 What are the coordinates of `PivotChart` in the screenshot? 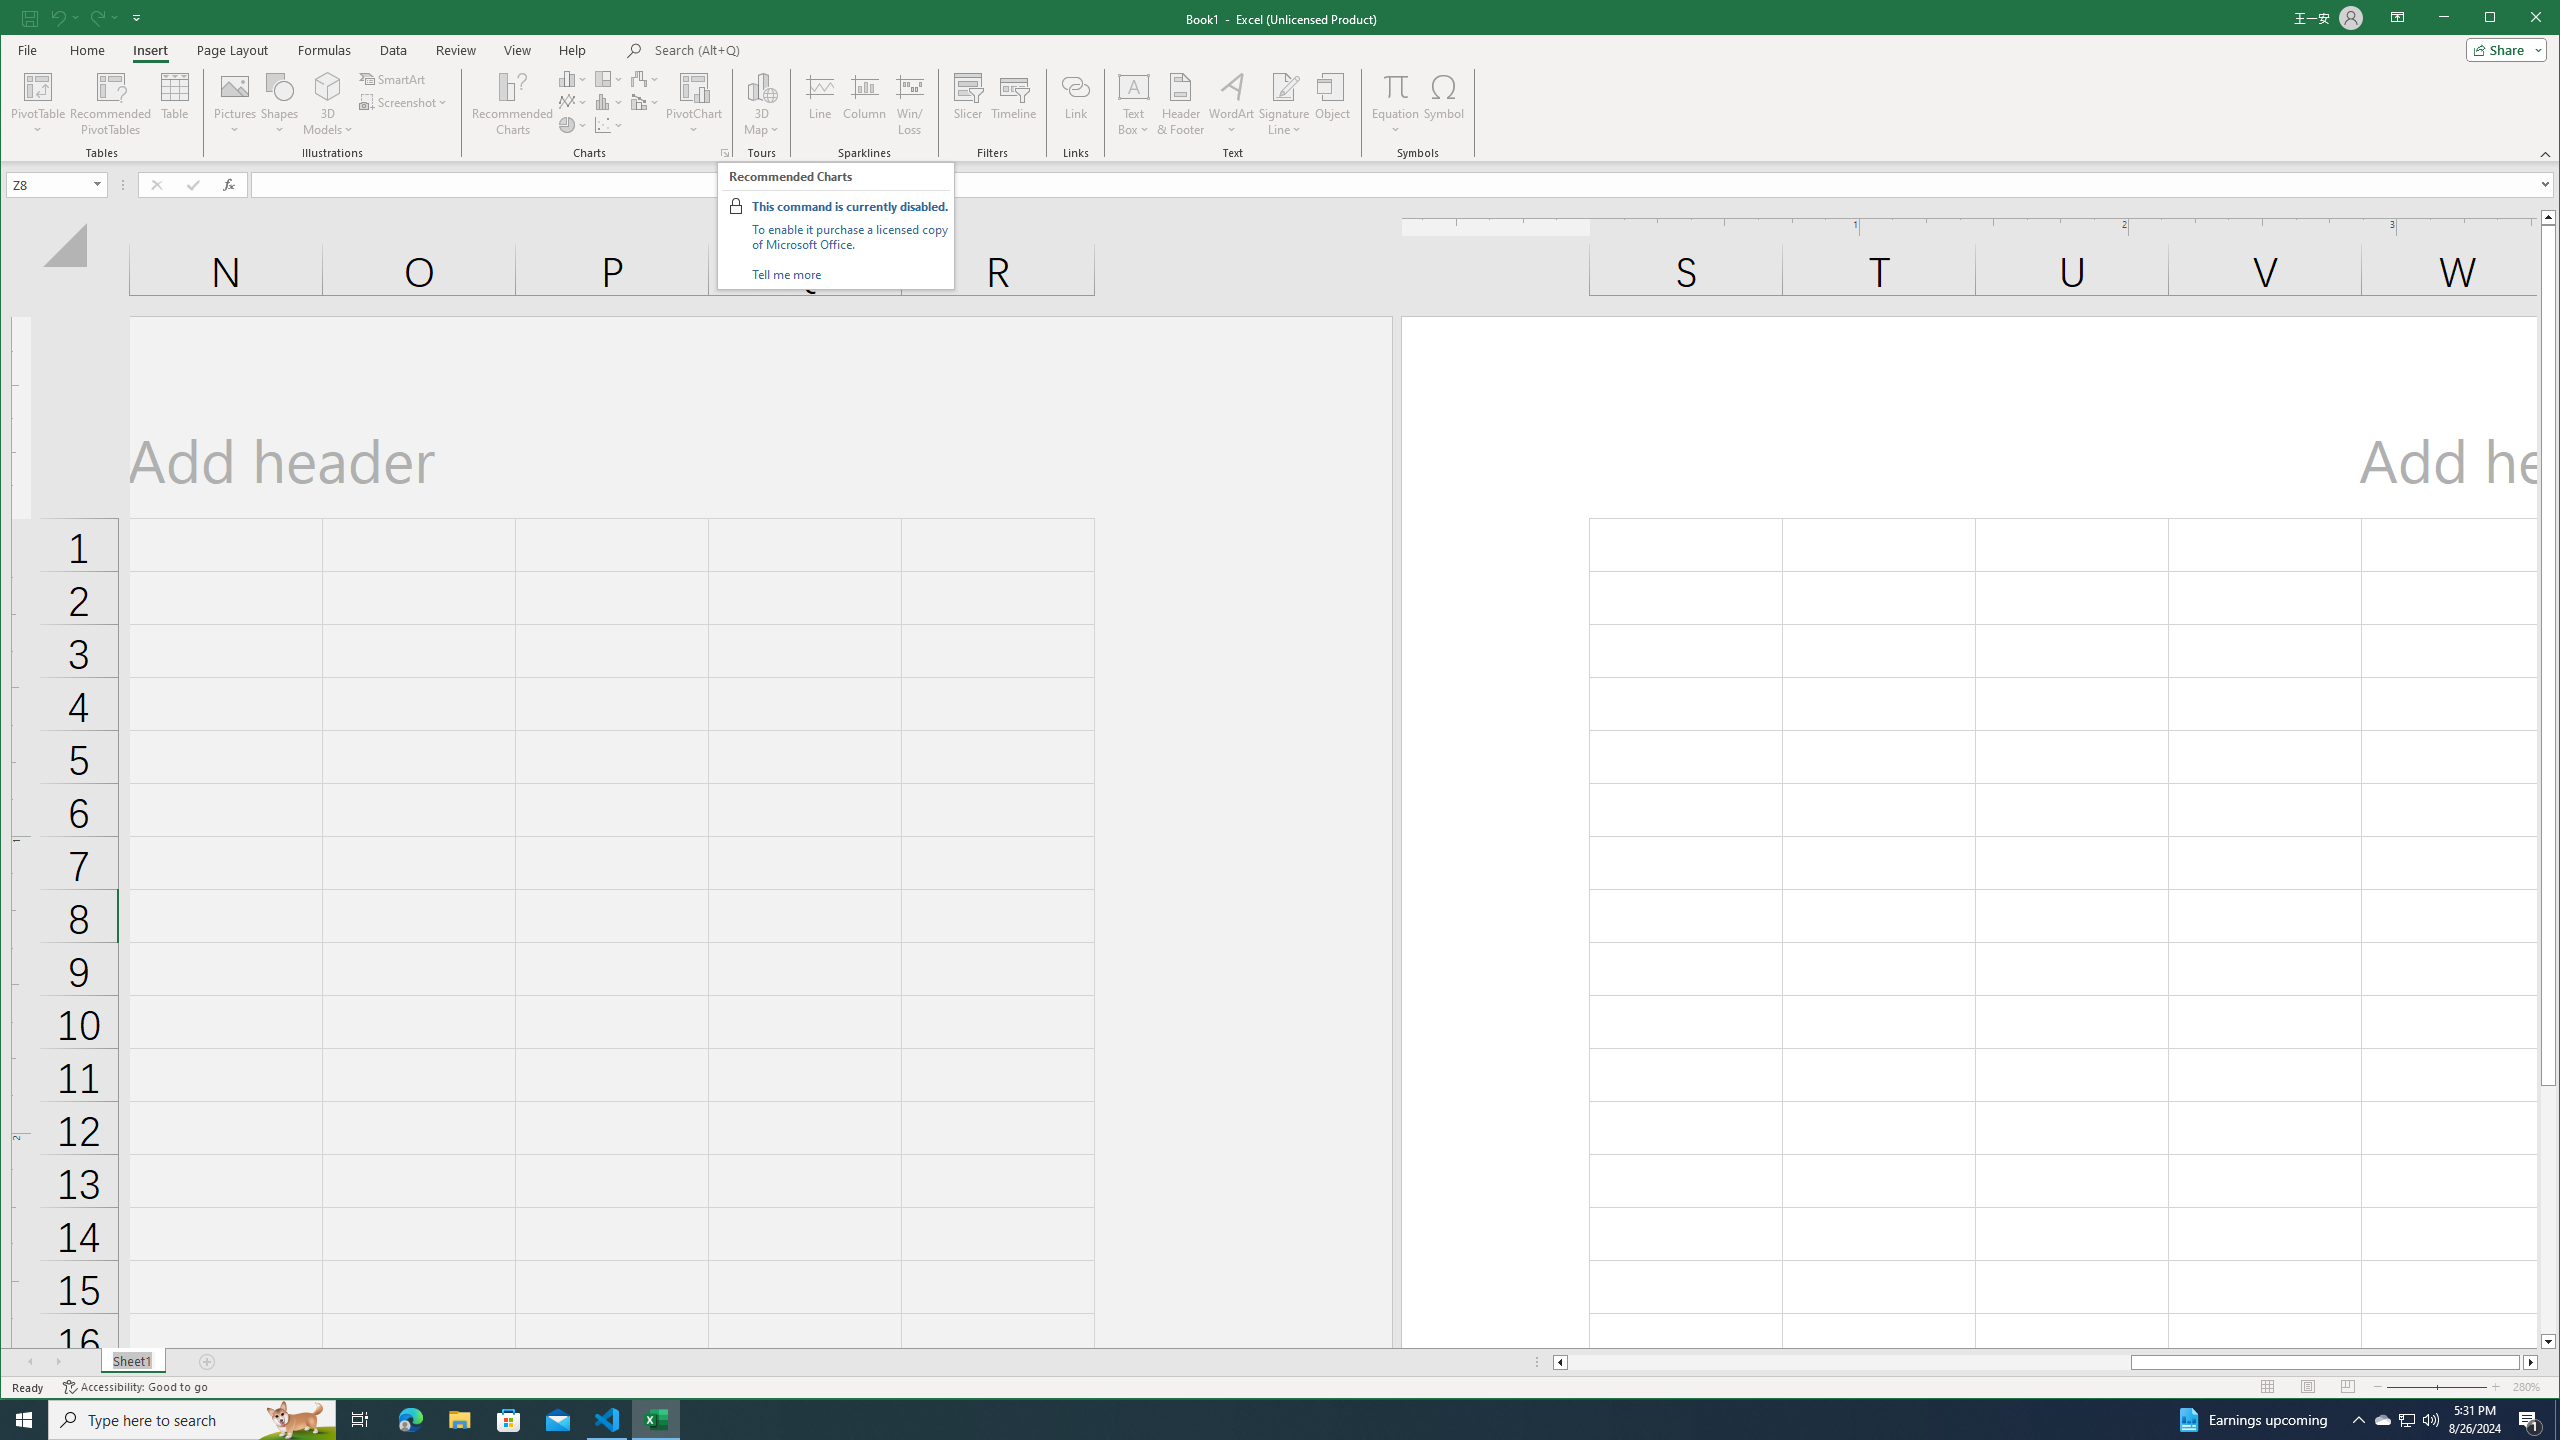 It's located at (694, 86).